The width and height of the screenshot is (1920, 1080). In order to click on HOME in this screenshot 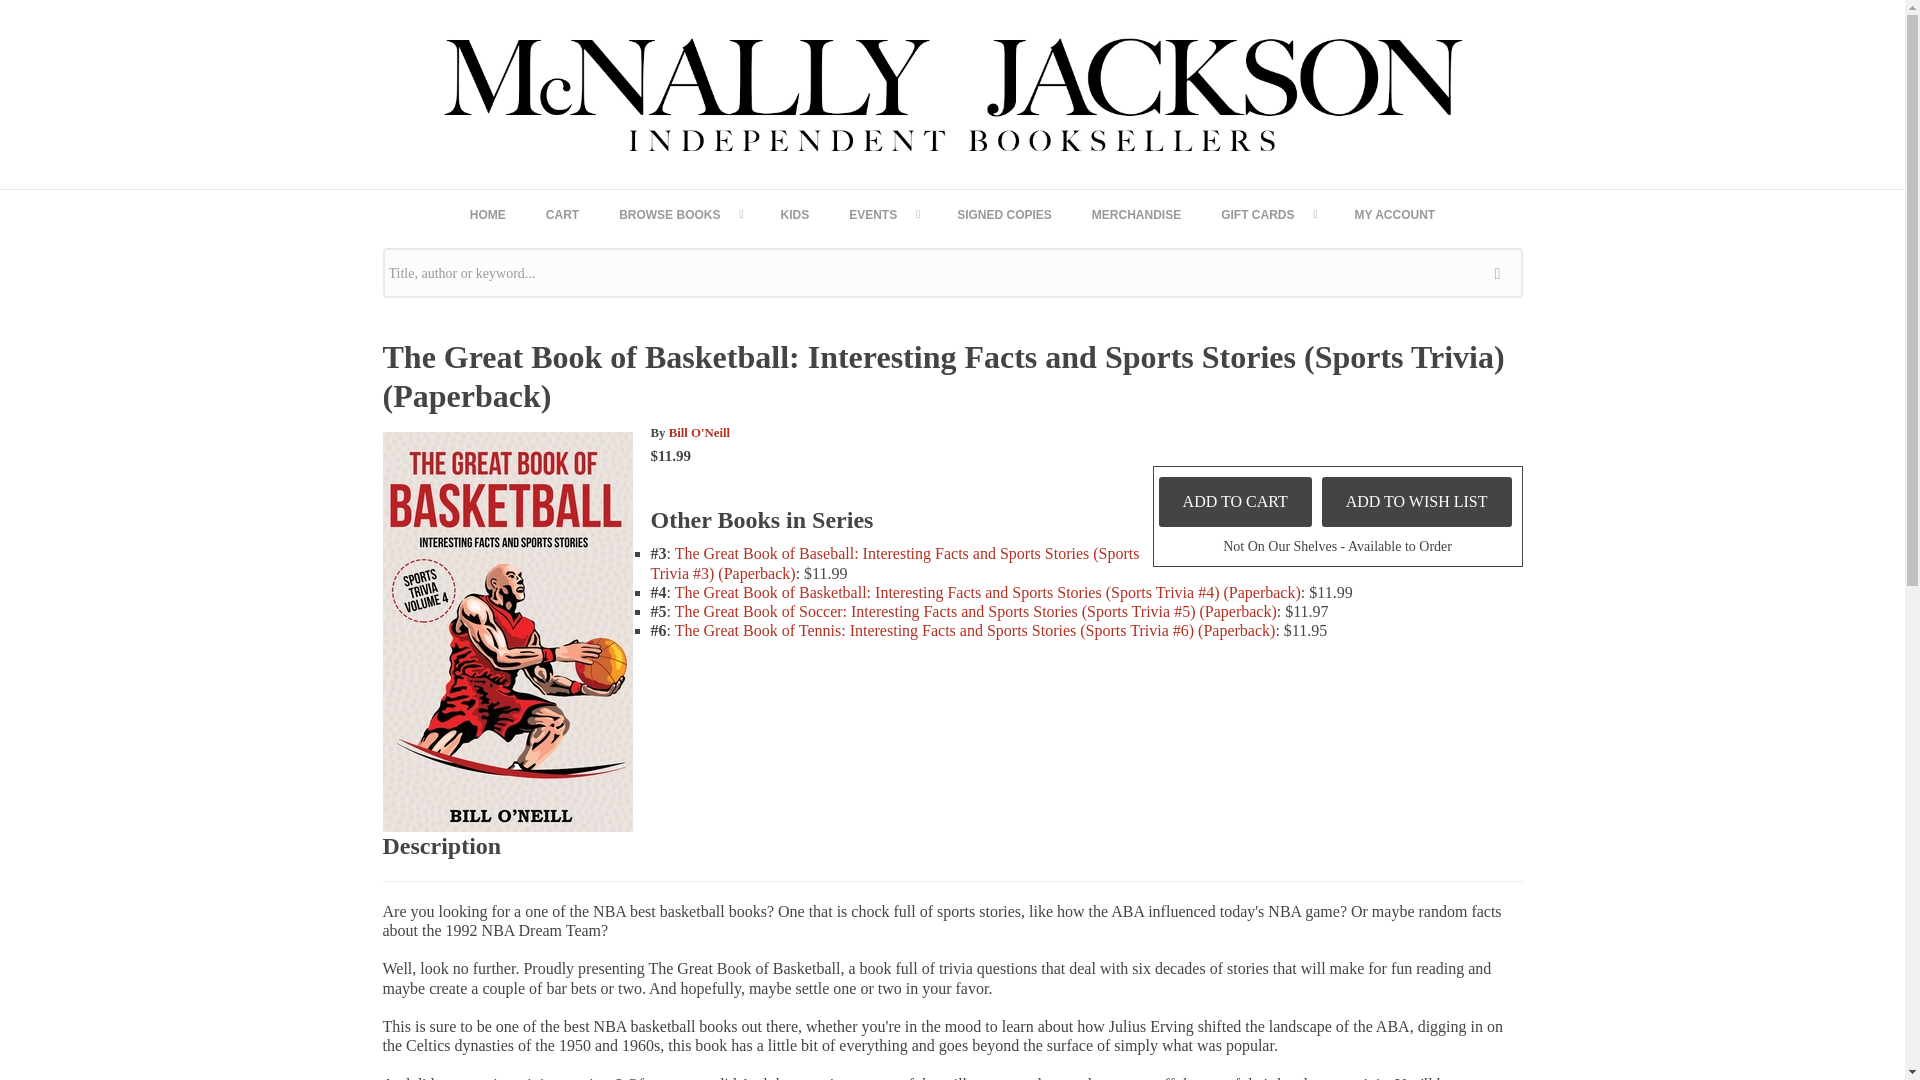, I will do `click(488, 214)`.